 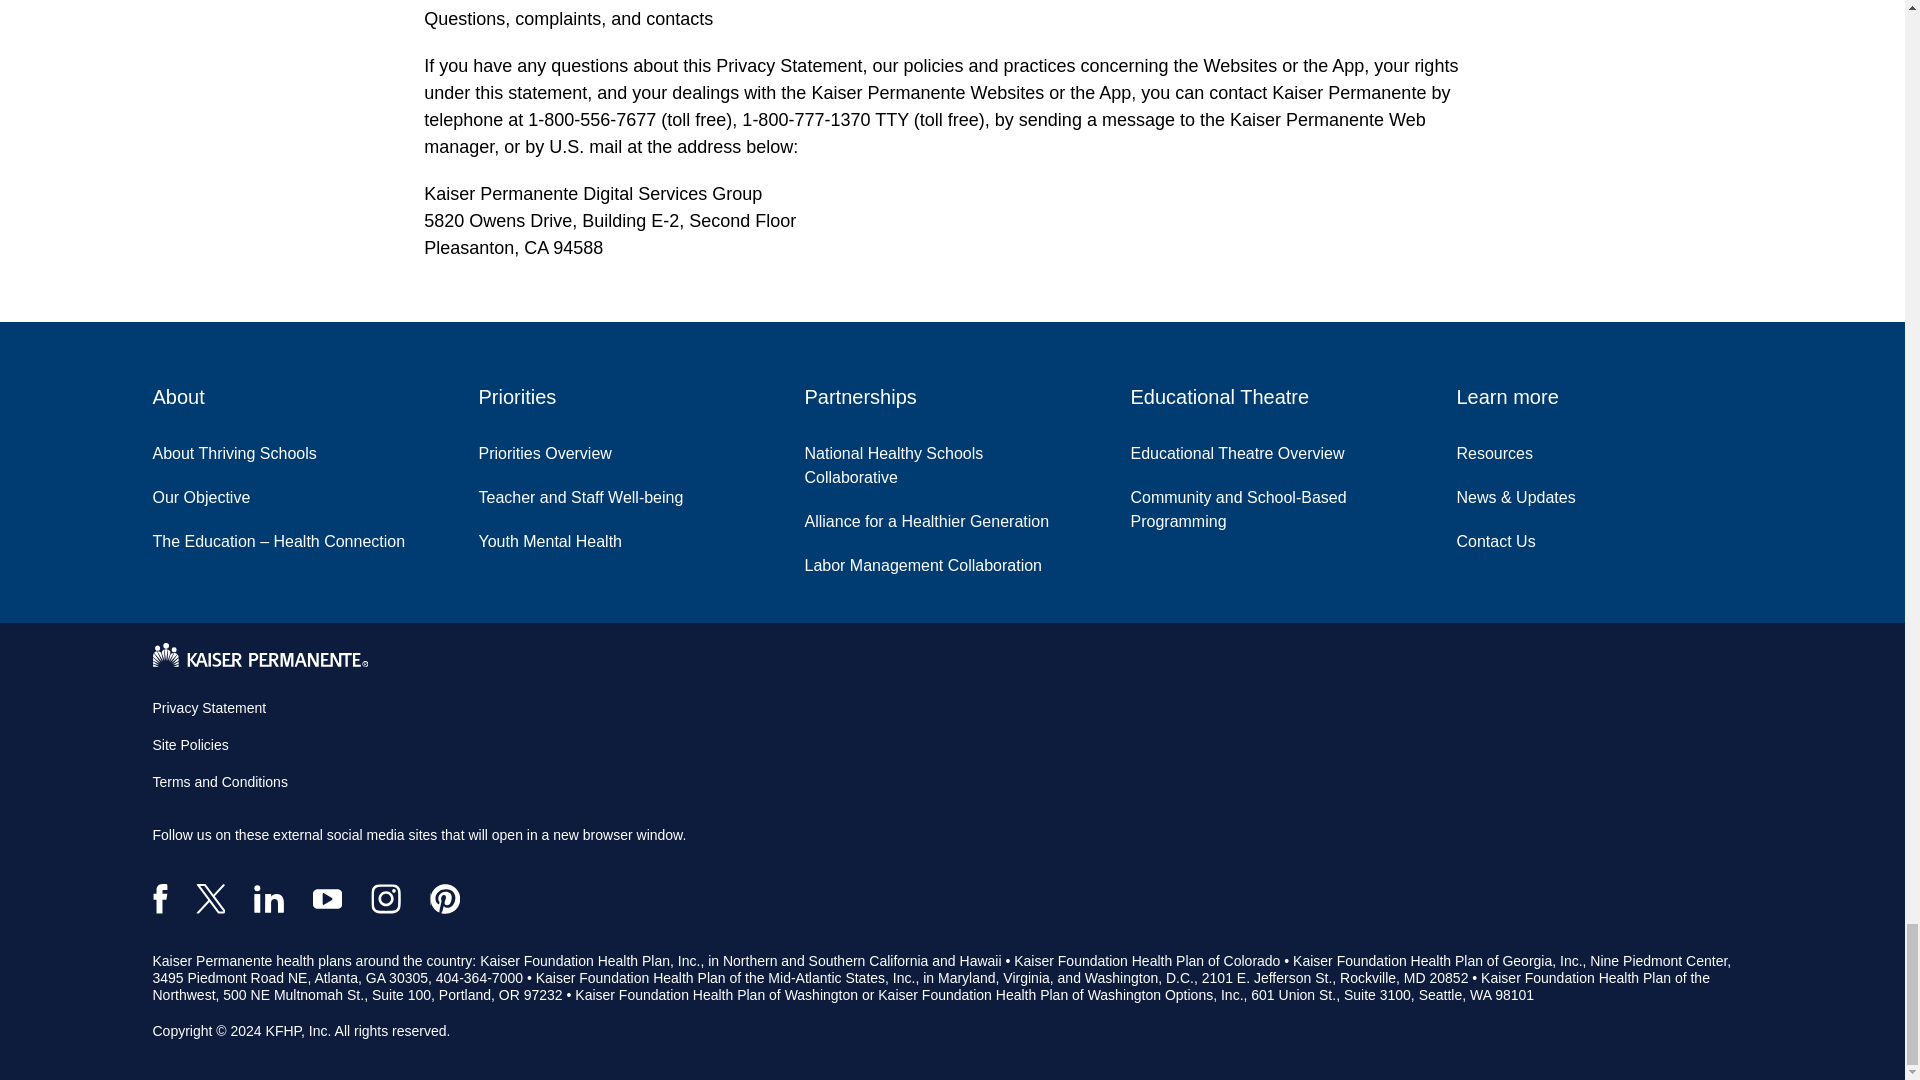 What do you see at coordinates (560, 448) in the screenshot?
I see `Priorities Overview` at bounding box center [560, 448].